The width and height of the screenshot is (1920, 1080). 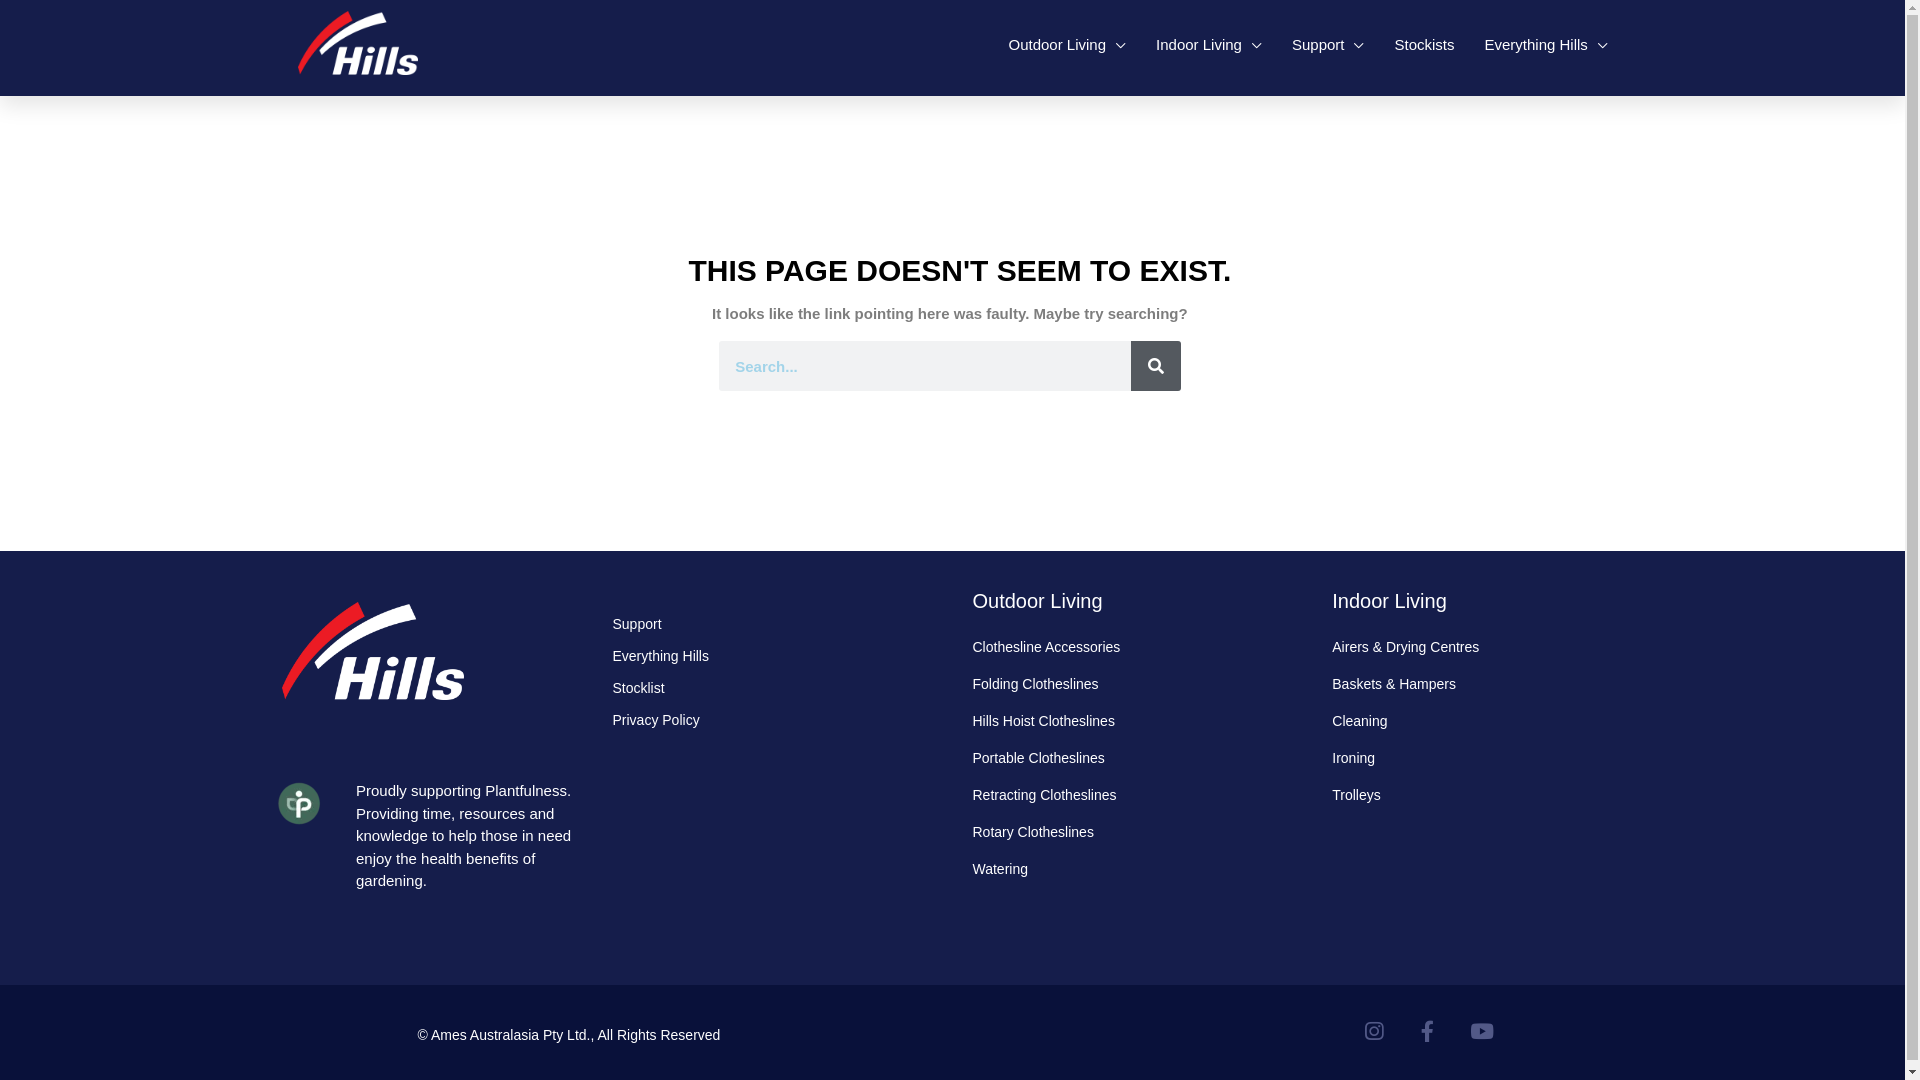 What do you see at coordinates (1492, 721) in the screenshot?
I see `Cleaning` at bounding box center [1492, 721].